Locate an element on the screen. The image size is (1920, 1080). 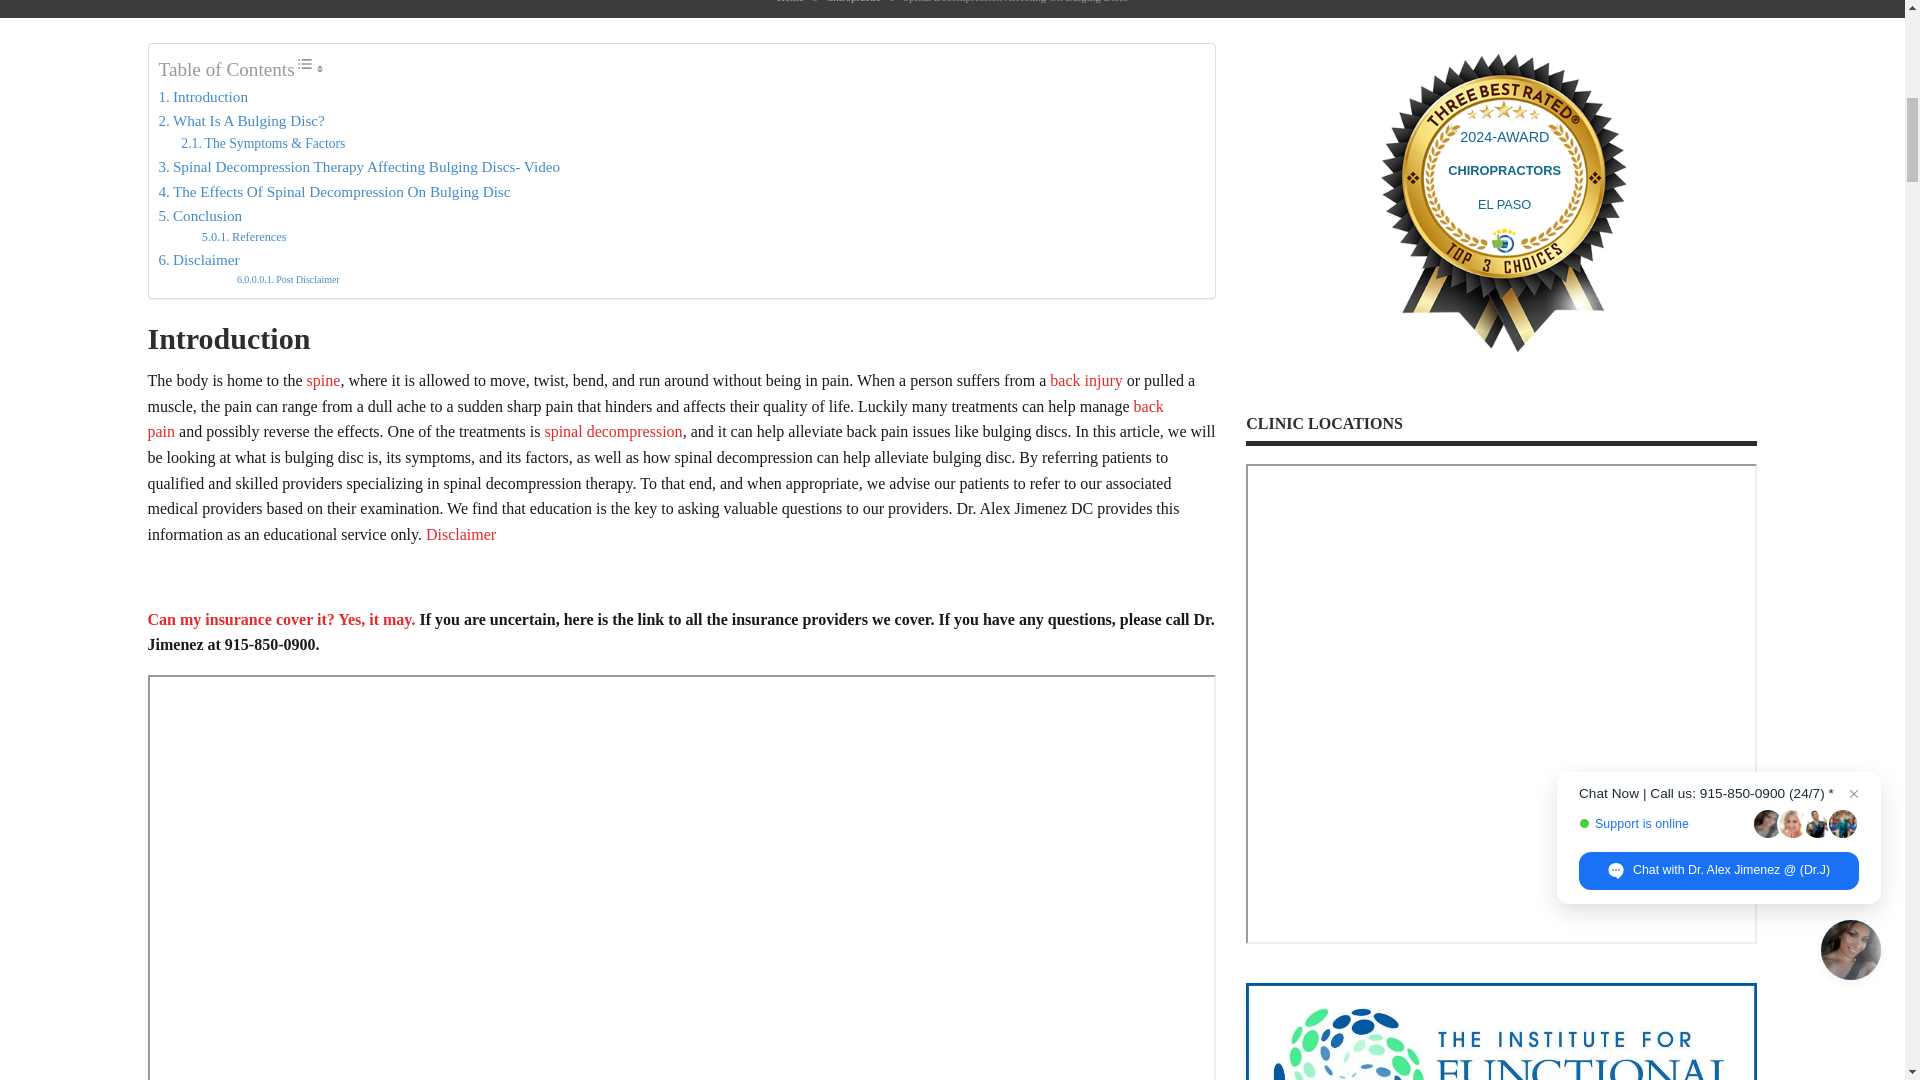
What Is A Bulging Disc? is located at coordinates (240, 120).